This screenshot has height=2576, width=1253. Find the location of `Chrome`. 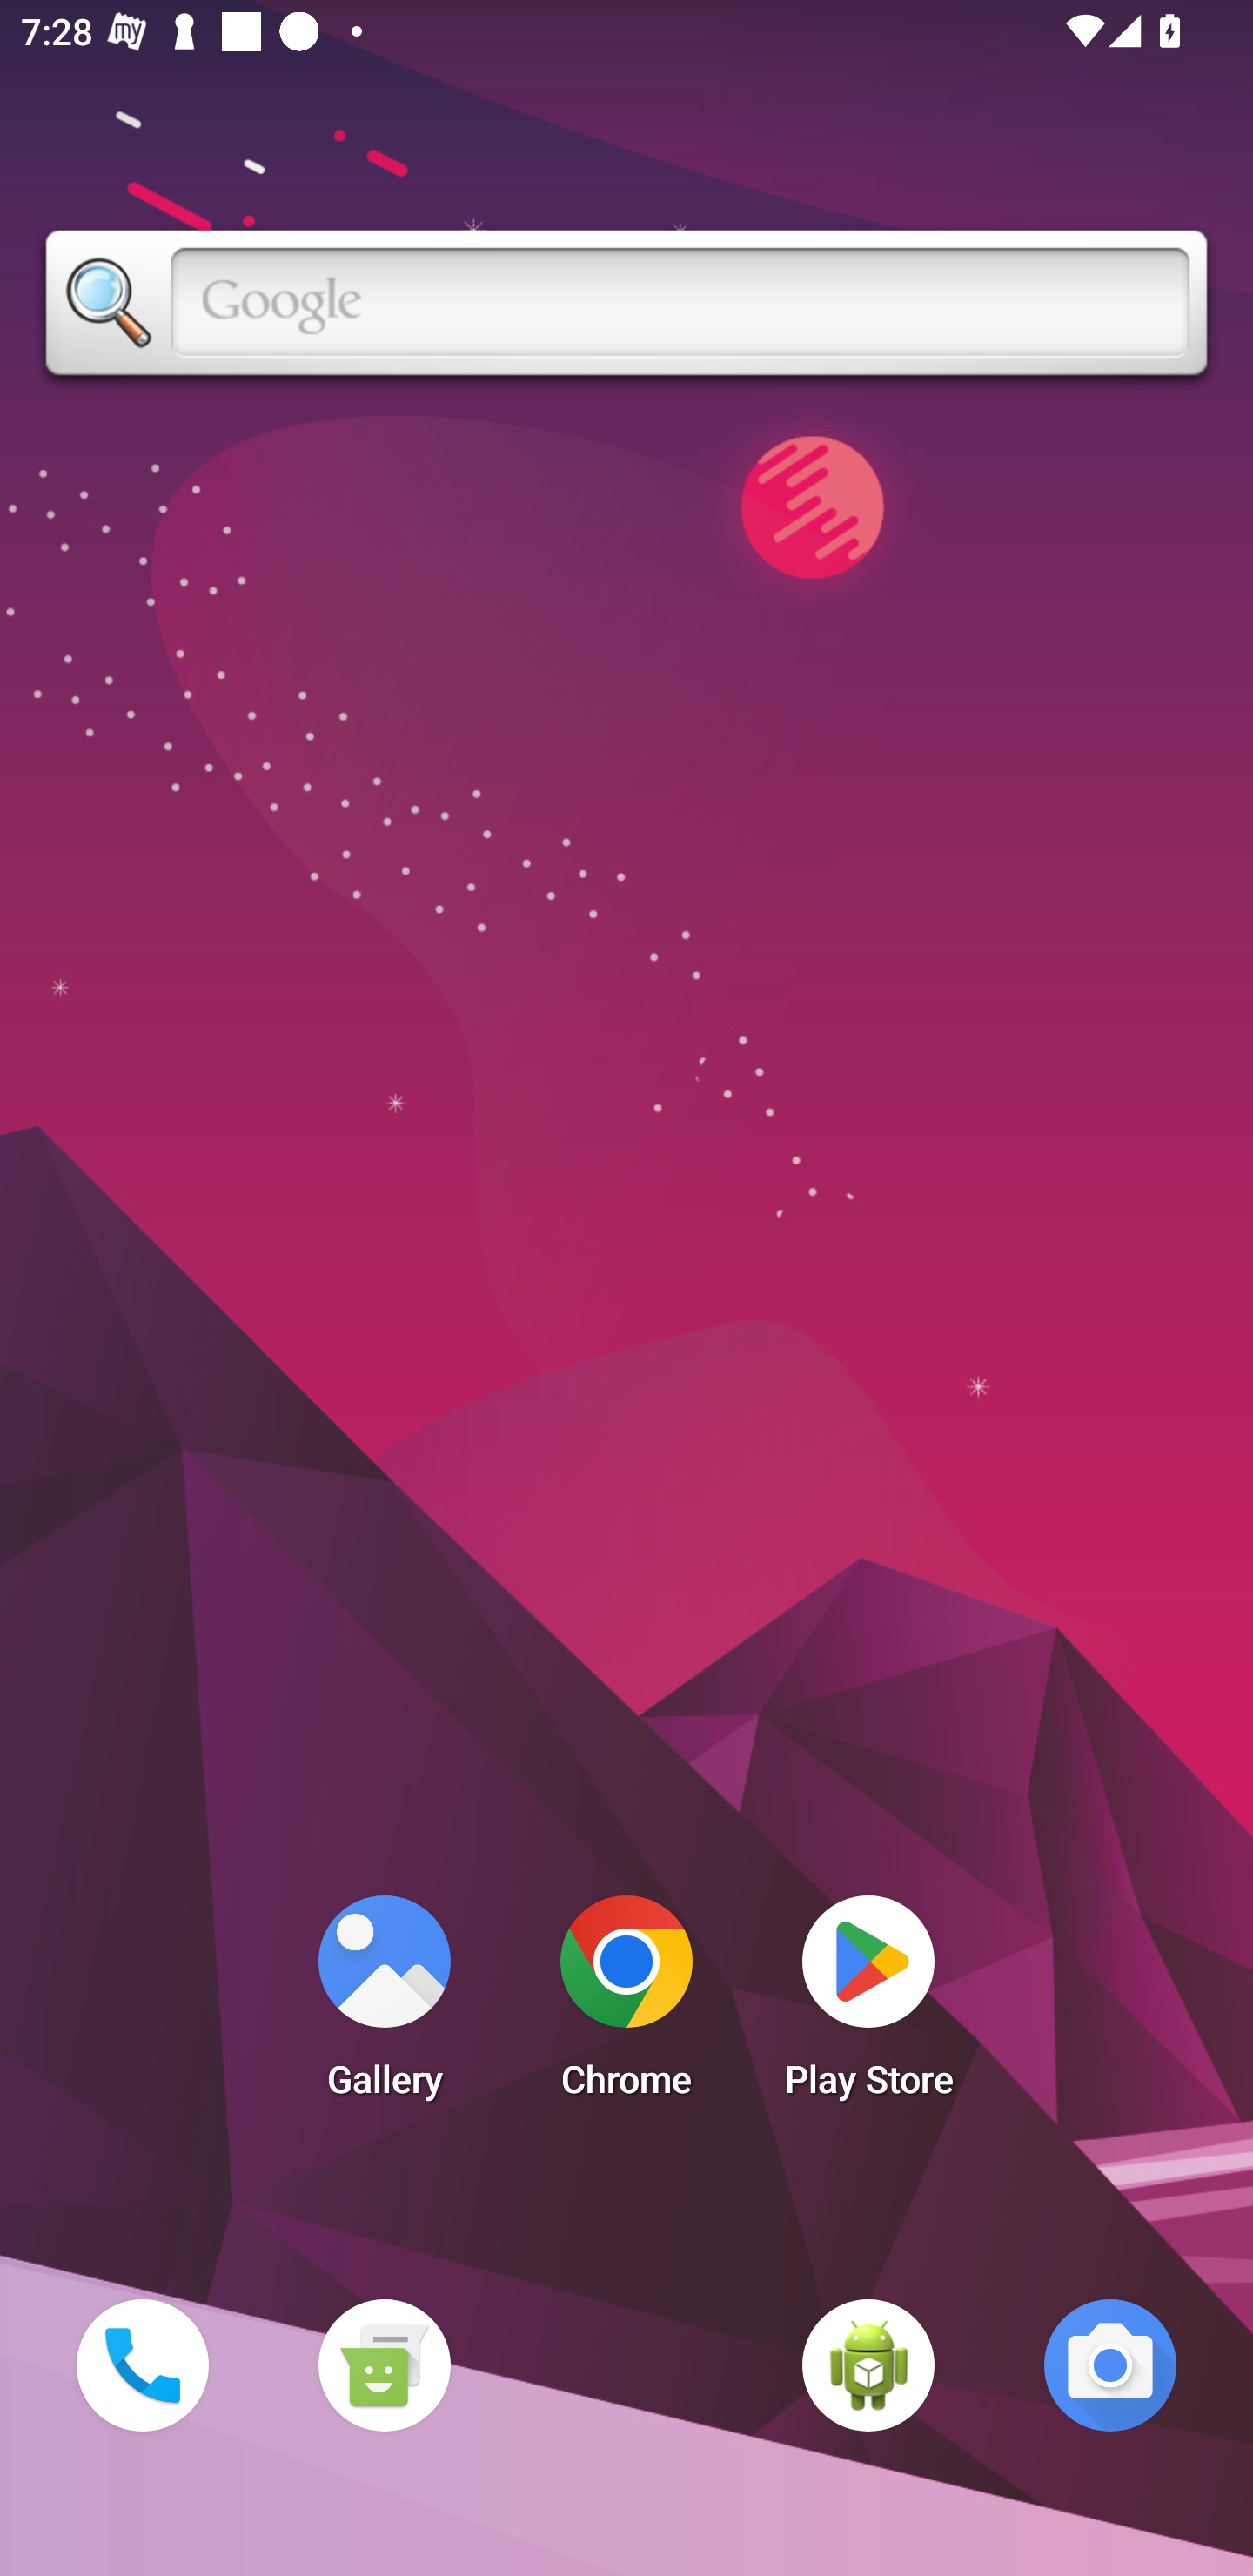

Chrome is located at coordinates (626, 2005).